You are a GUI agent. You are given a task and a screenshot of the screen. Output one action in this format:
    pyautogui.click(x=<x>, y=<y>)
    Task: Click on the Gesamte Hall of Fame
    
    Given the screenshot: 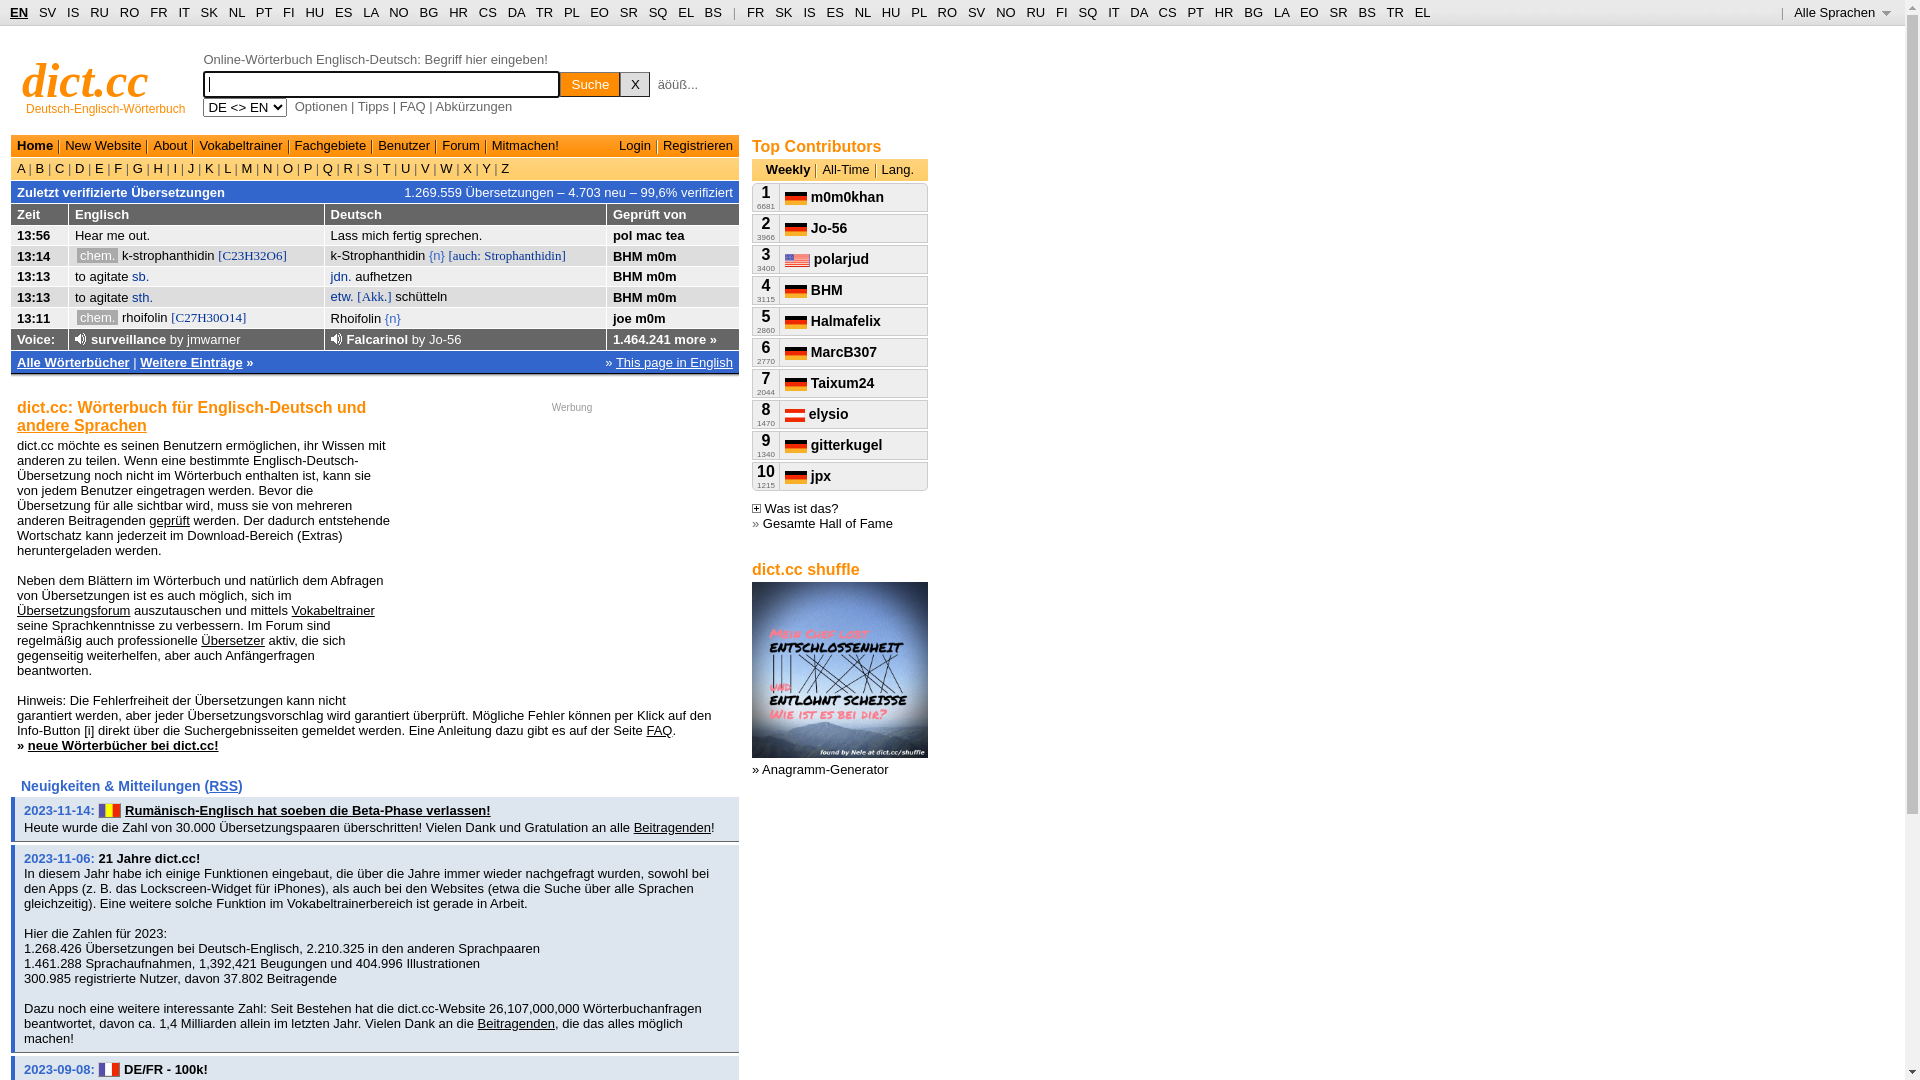 What is the action you would take?
    pyautogui.click(x=828, y=524)
    